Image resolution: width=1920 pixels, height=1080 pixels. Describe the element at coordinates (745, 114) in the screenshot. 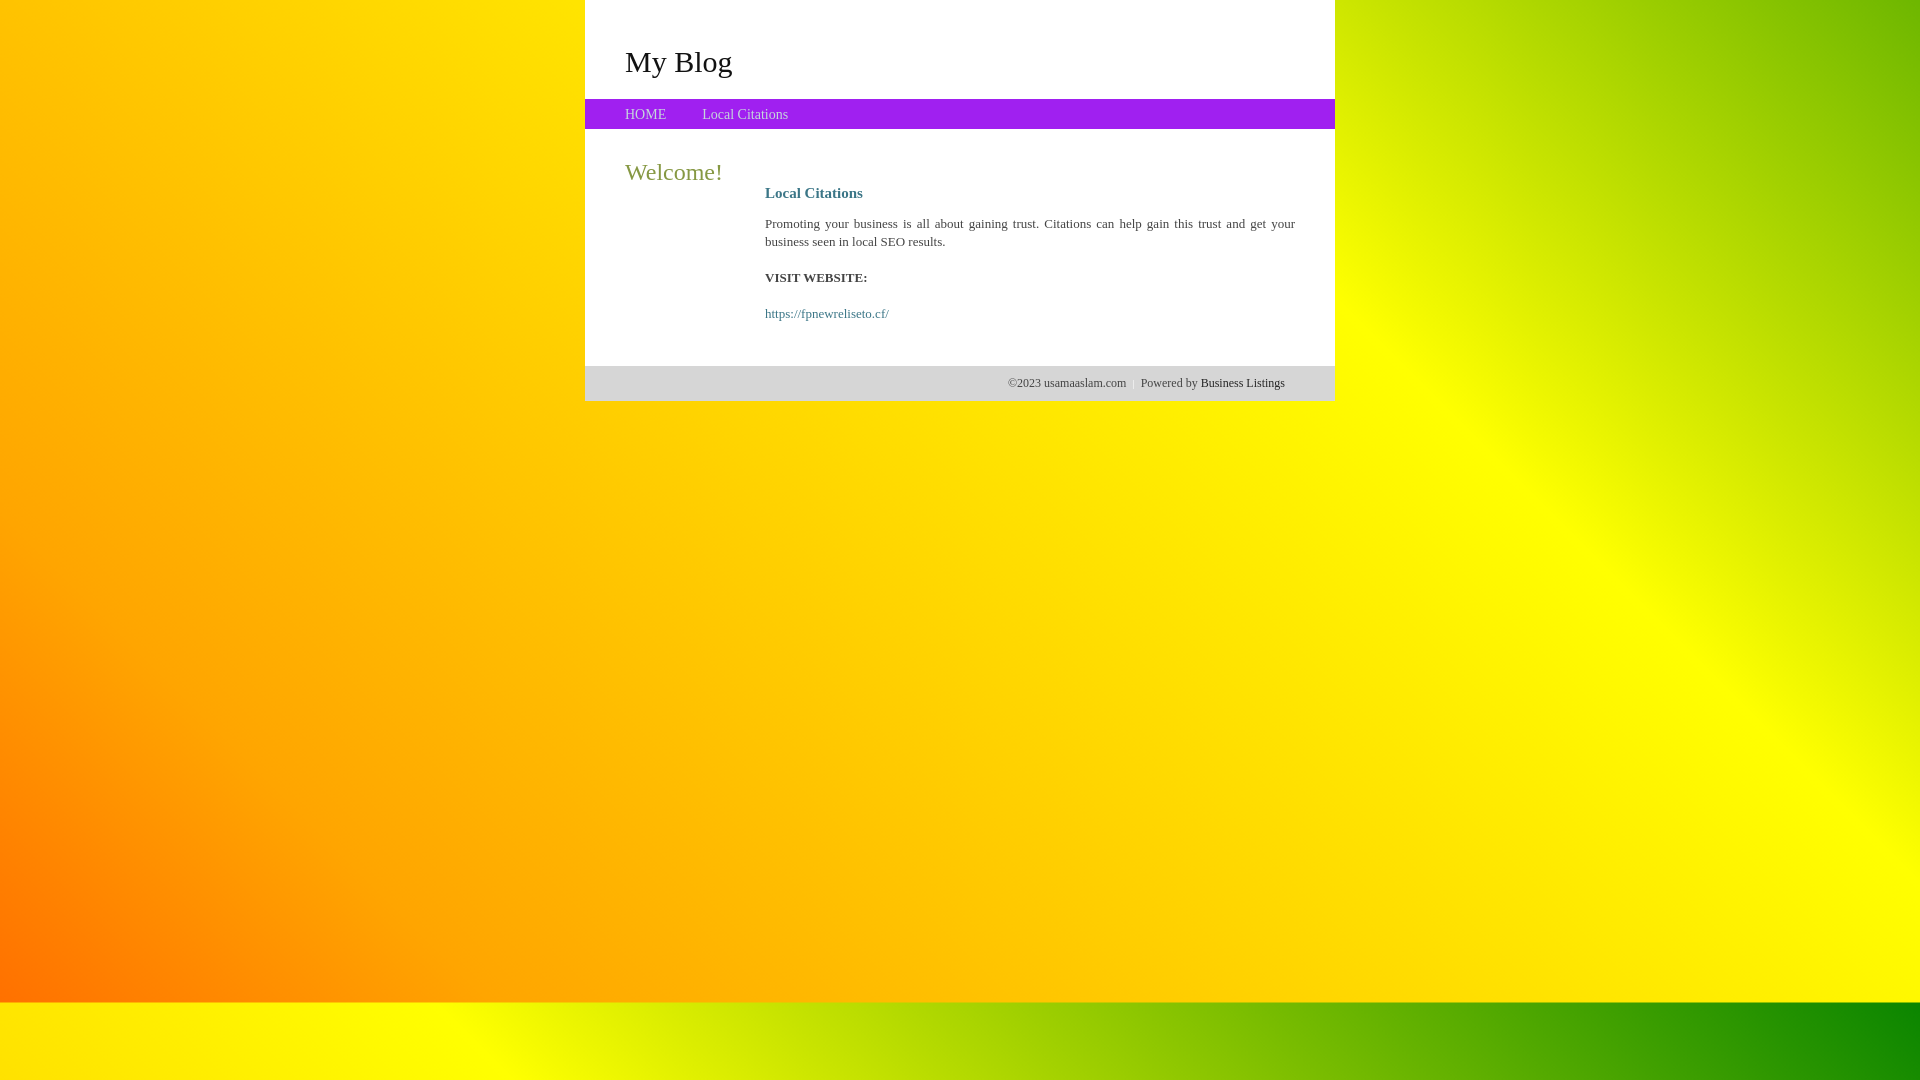

I see `Local Citations` at that location.